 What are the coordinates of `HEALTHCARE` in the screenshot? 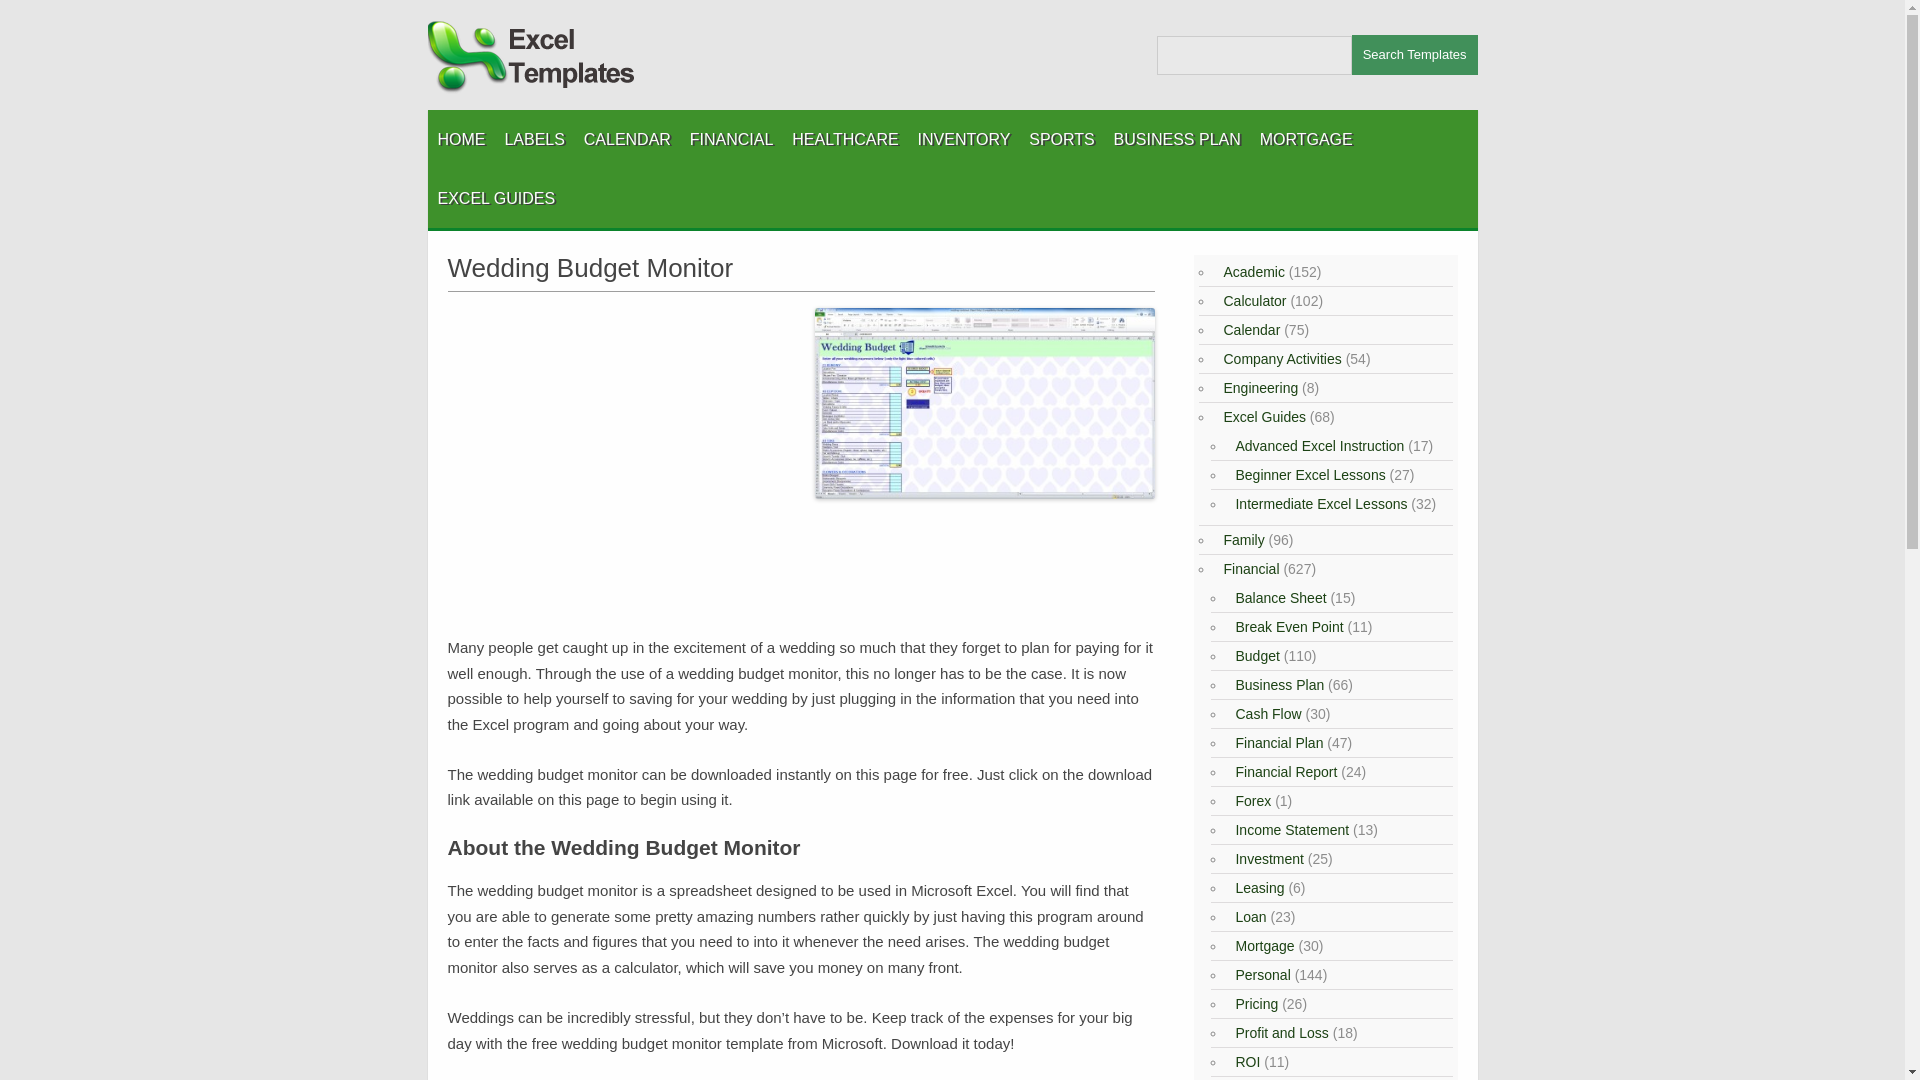 It's located at (844, 139).